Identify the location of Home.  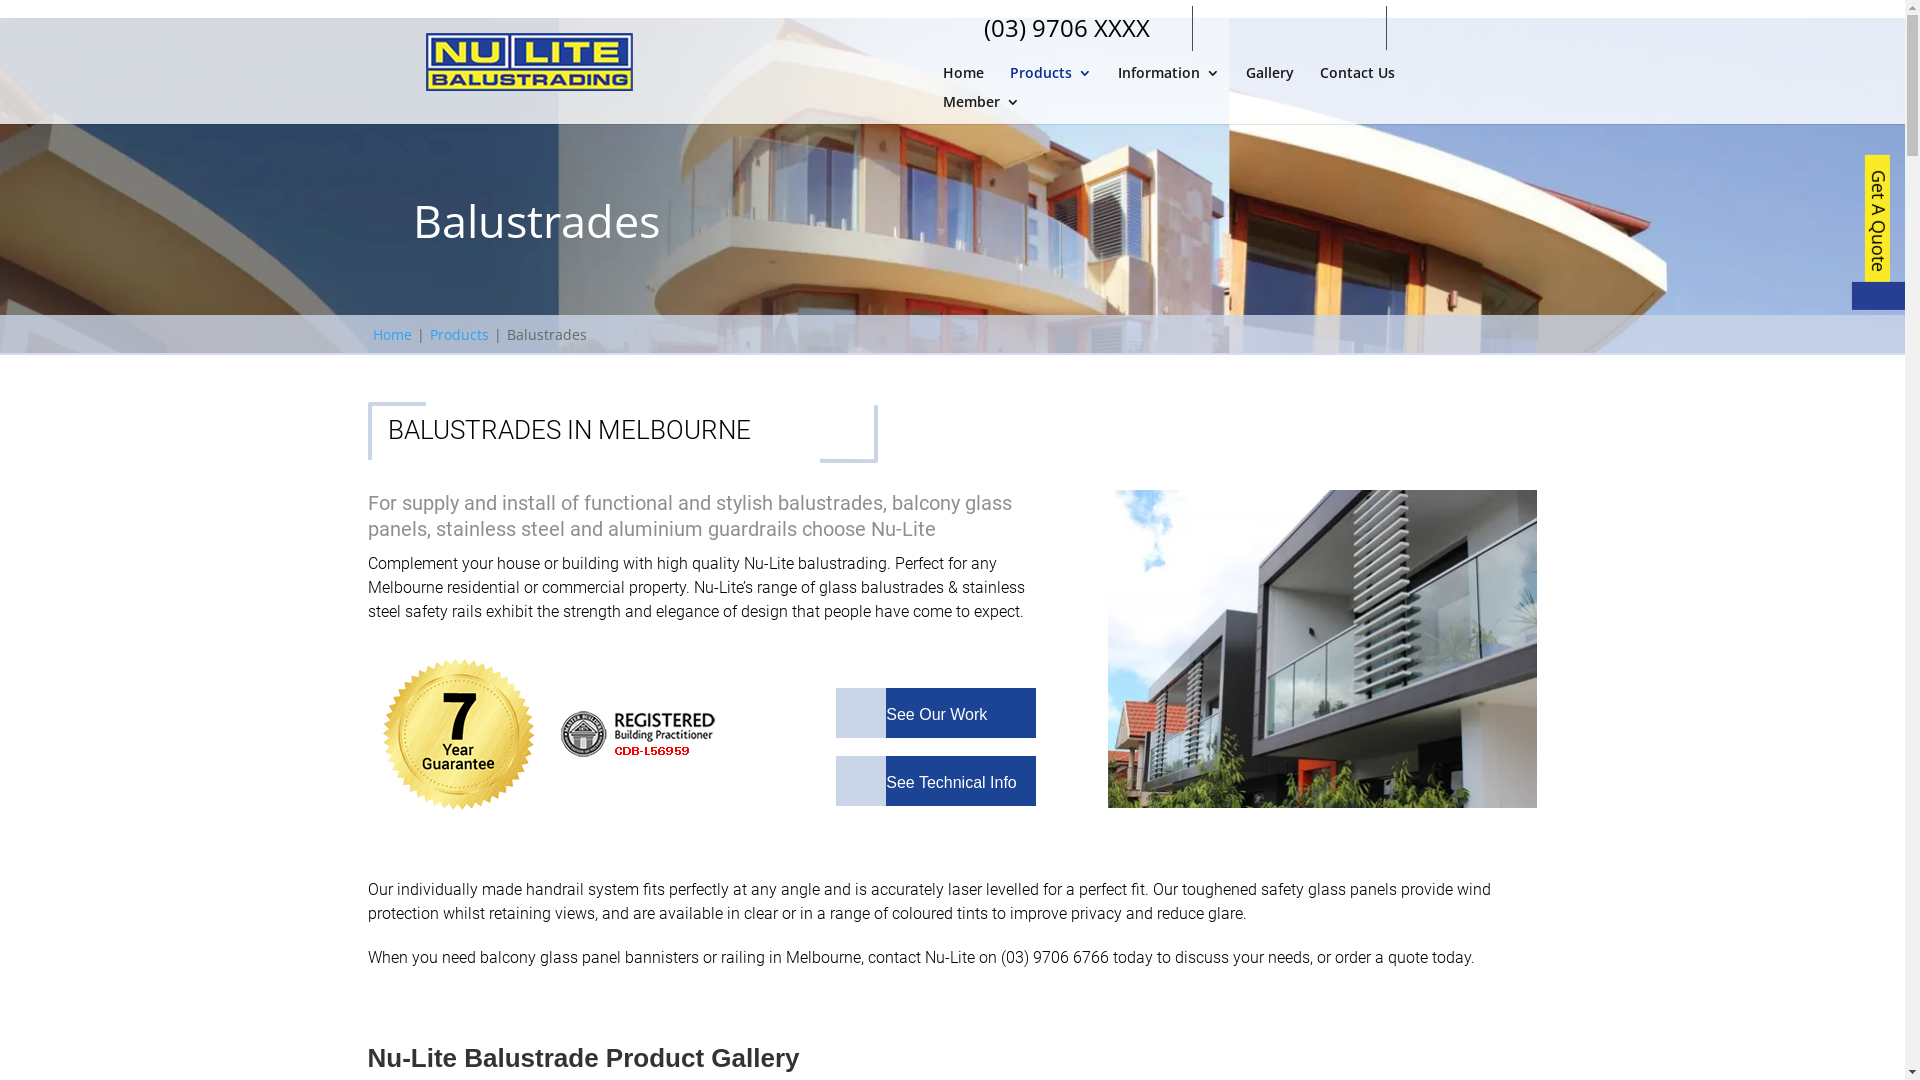
(962, 80).